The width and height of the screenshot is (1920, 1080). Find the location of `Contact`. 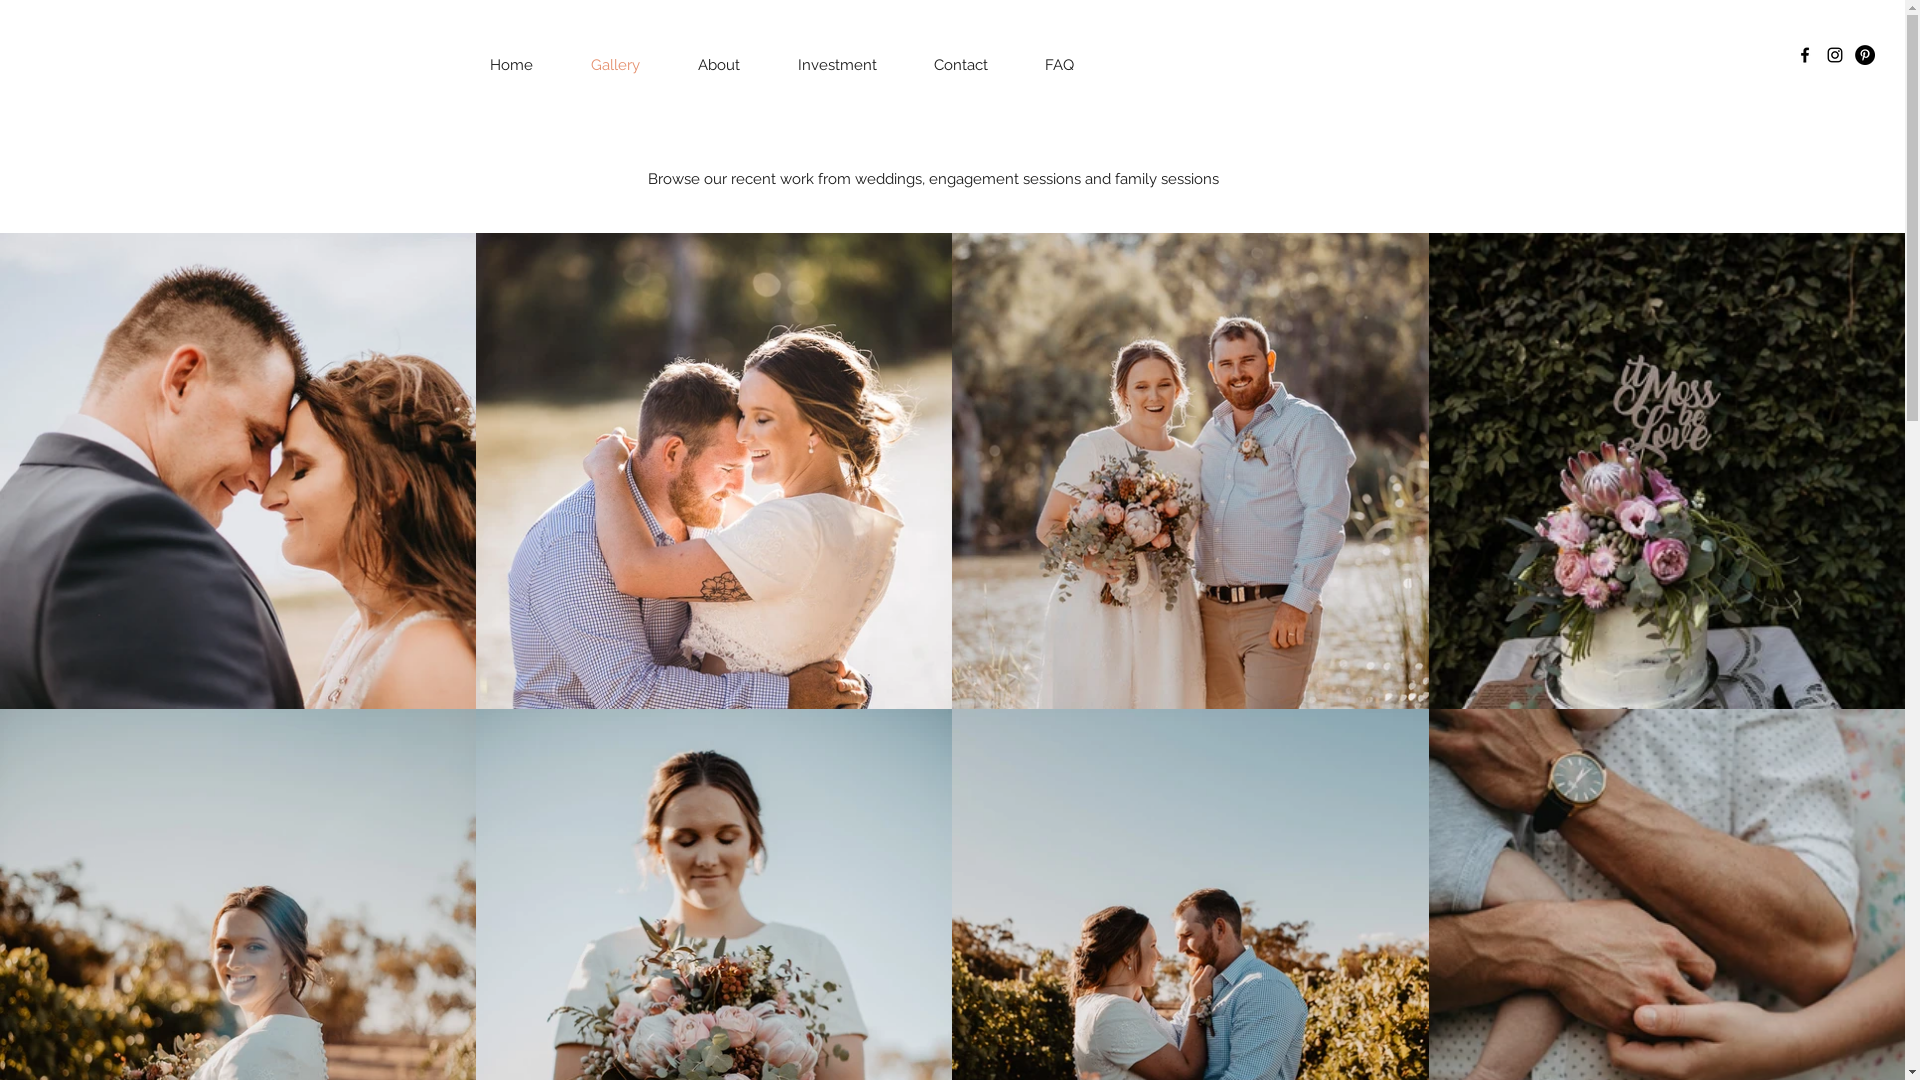

Contact is located at coordinates (960, 65).